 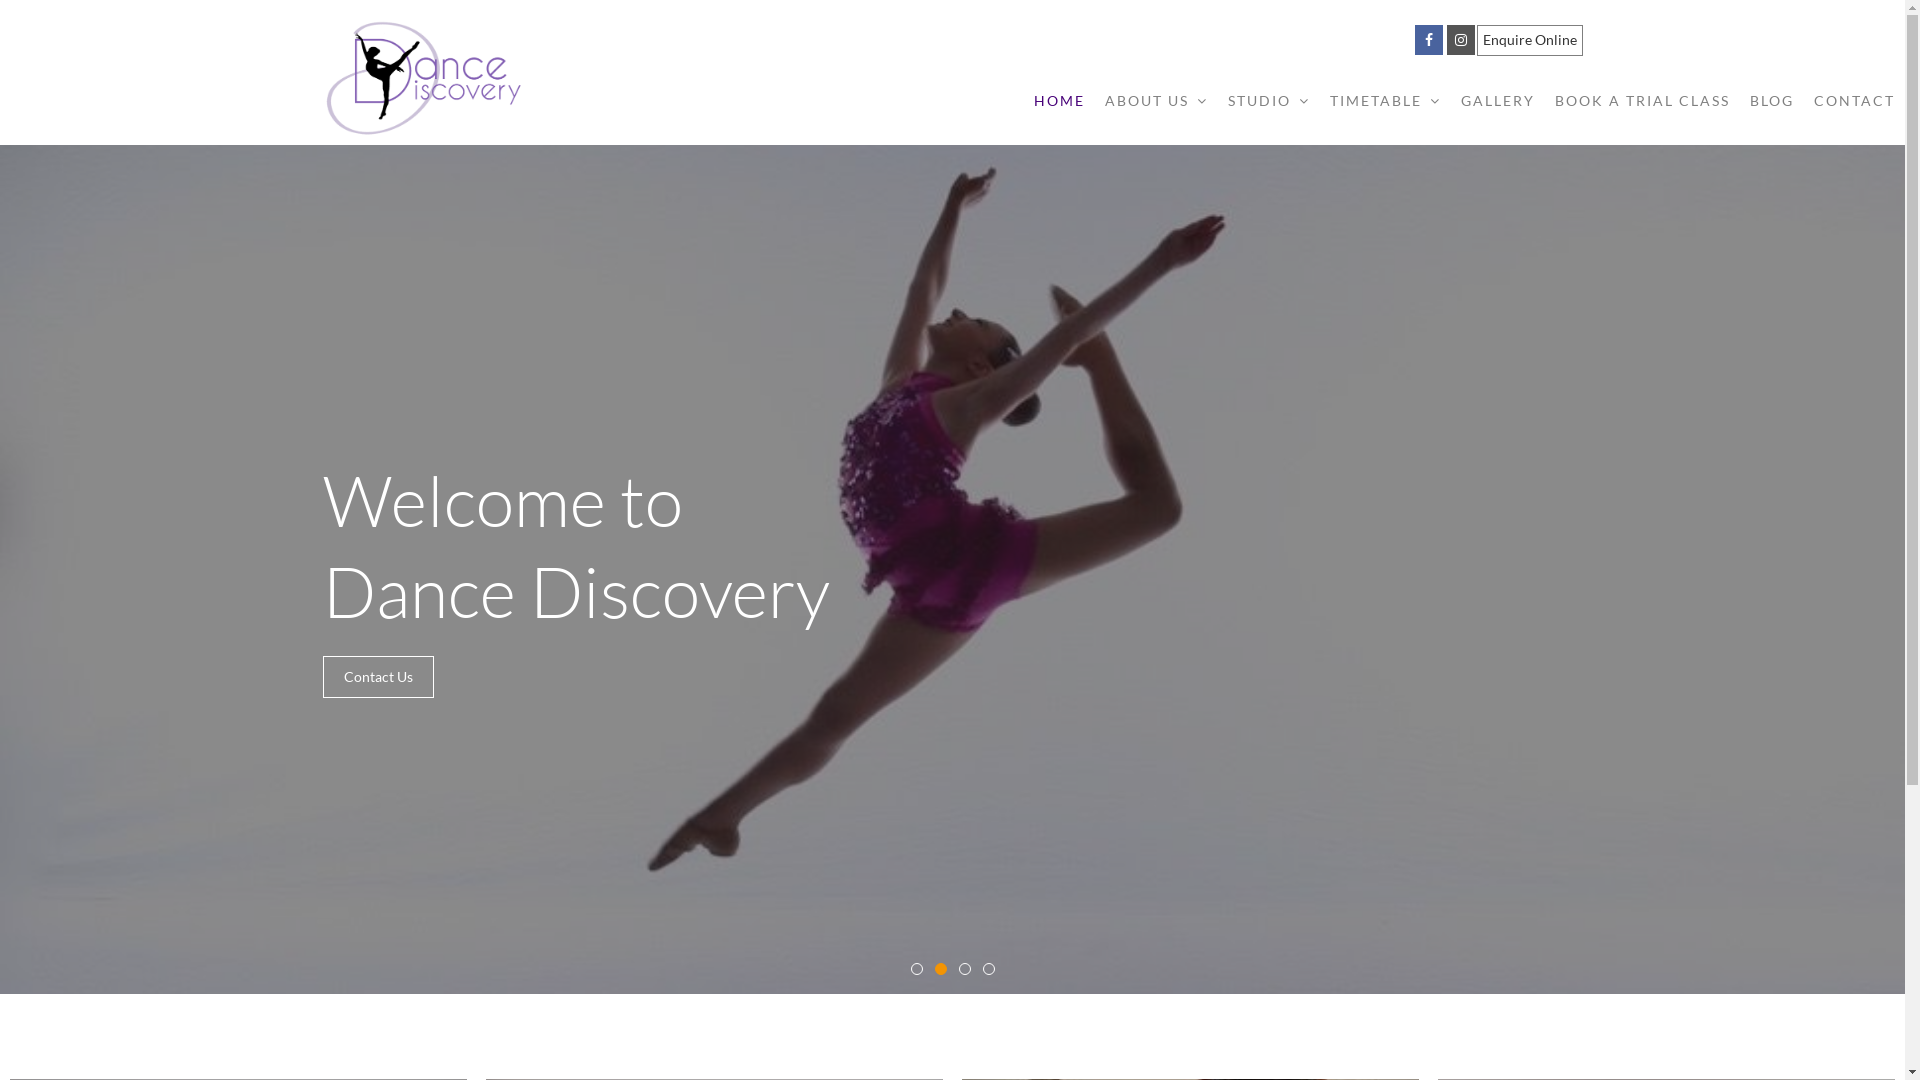 What do you see at coordinates (1269, 101) in the screenshot?
I see `STUDIO` at bounding box center [1269, 101].